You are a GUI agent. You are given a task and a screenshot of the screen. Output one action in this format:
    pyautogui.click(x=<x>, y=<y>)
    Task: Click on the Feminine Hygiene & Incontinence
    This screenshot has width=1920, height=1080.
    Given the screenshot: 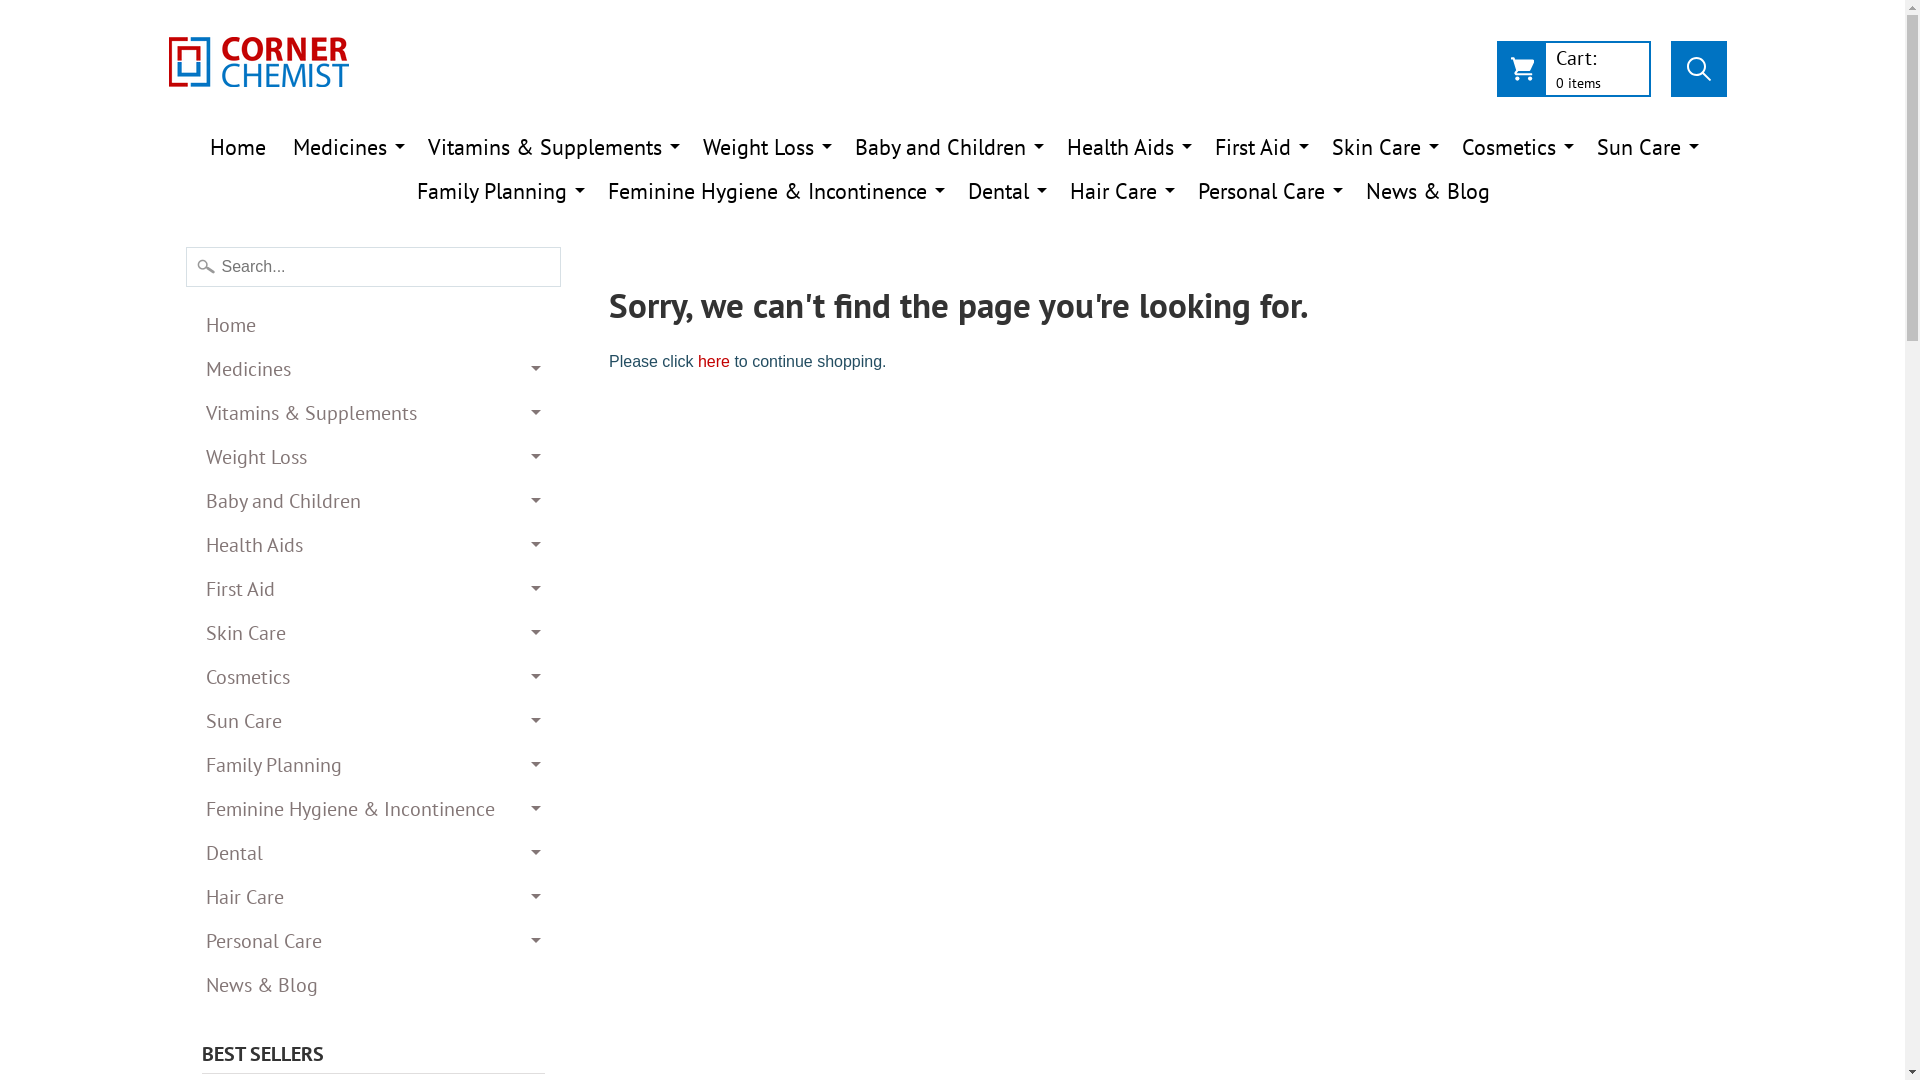 What is the action you would take?
    pyautogui.click(x=774, y=191)
    